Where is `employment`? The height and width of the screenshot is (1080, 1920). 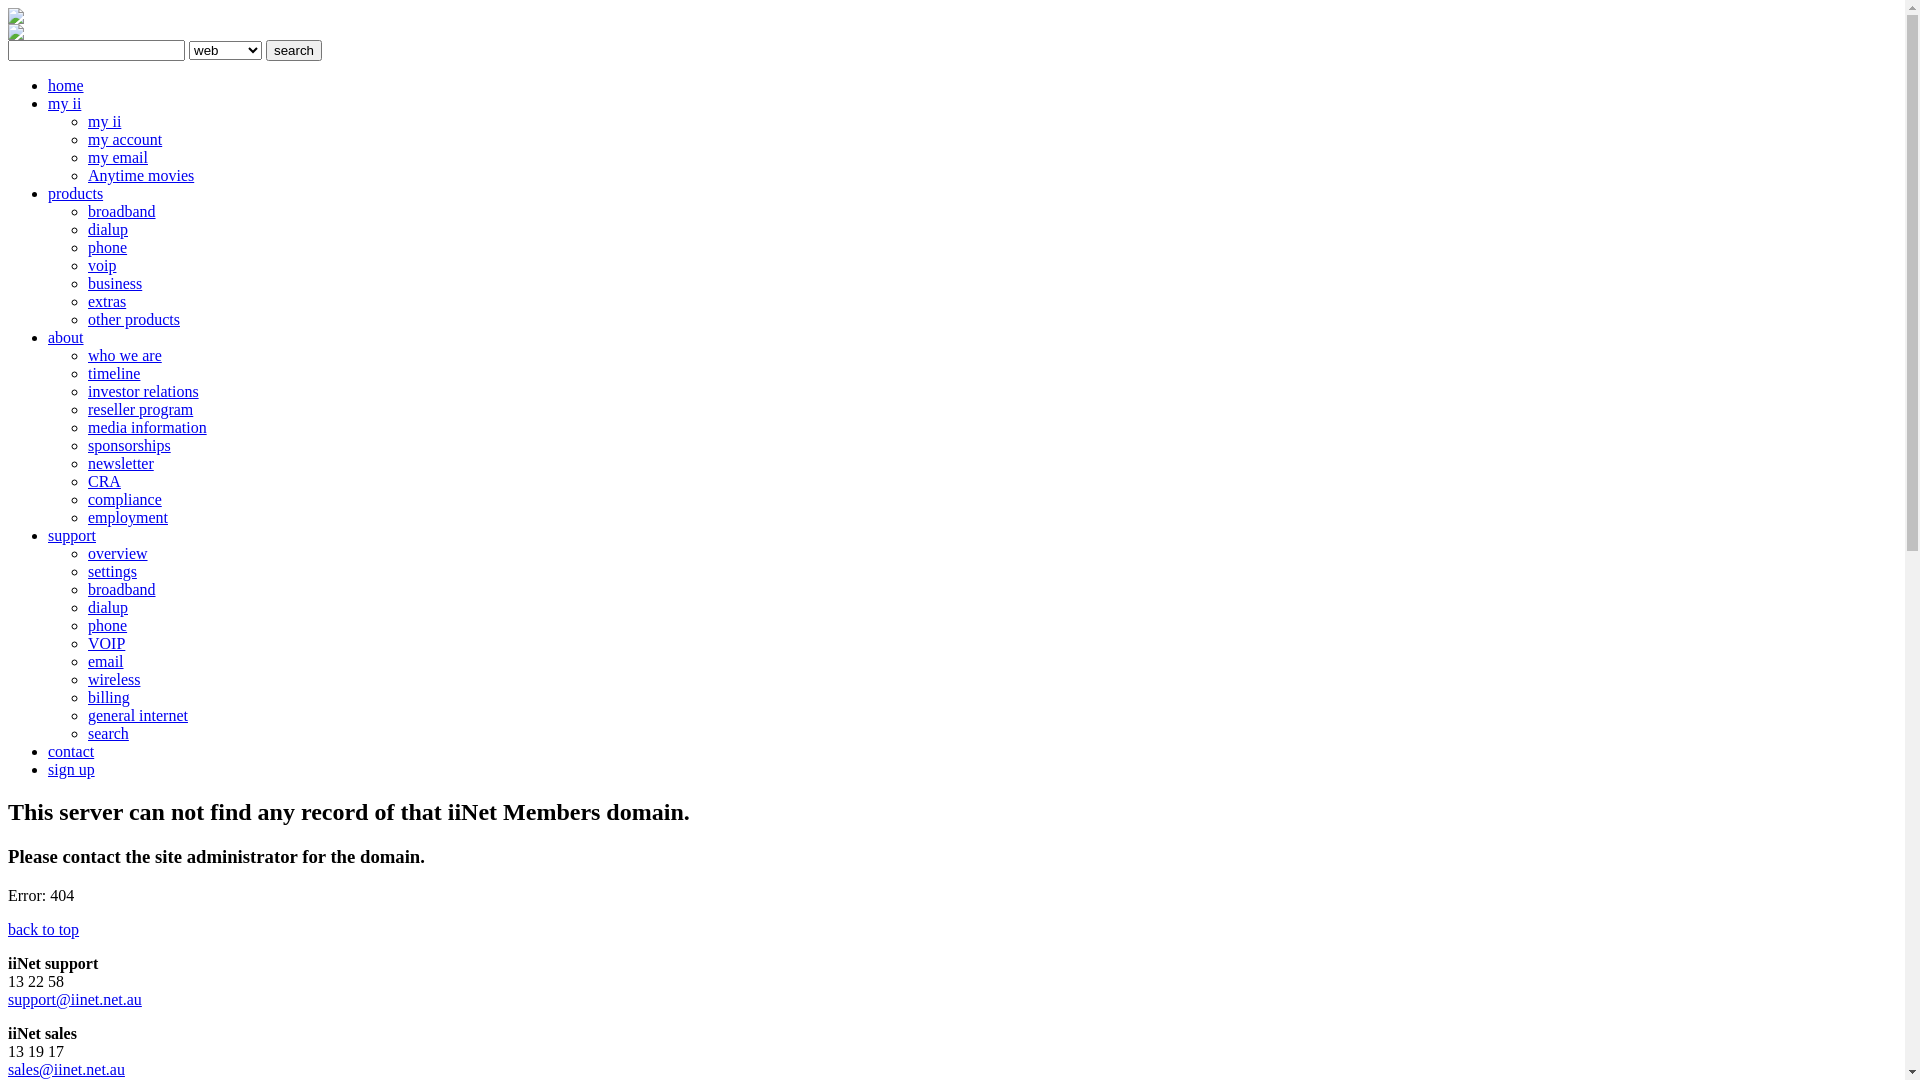 employment is located at coordinates (128, 517).